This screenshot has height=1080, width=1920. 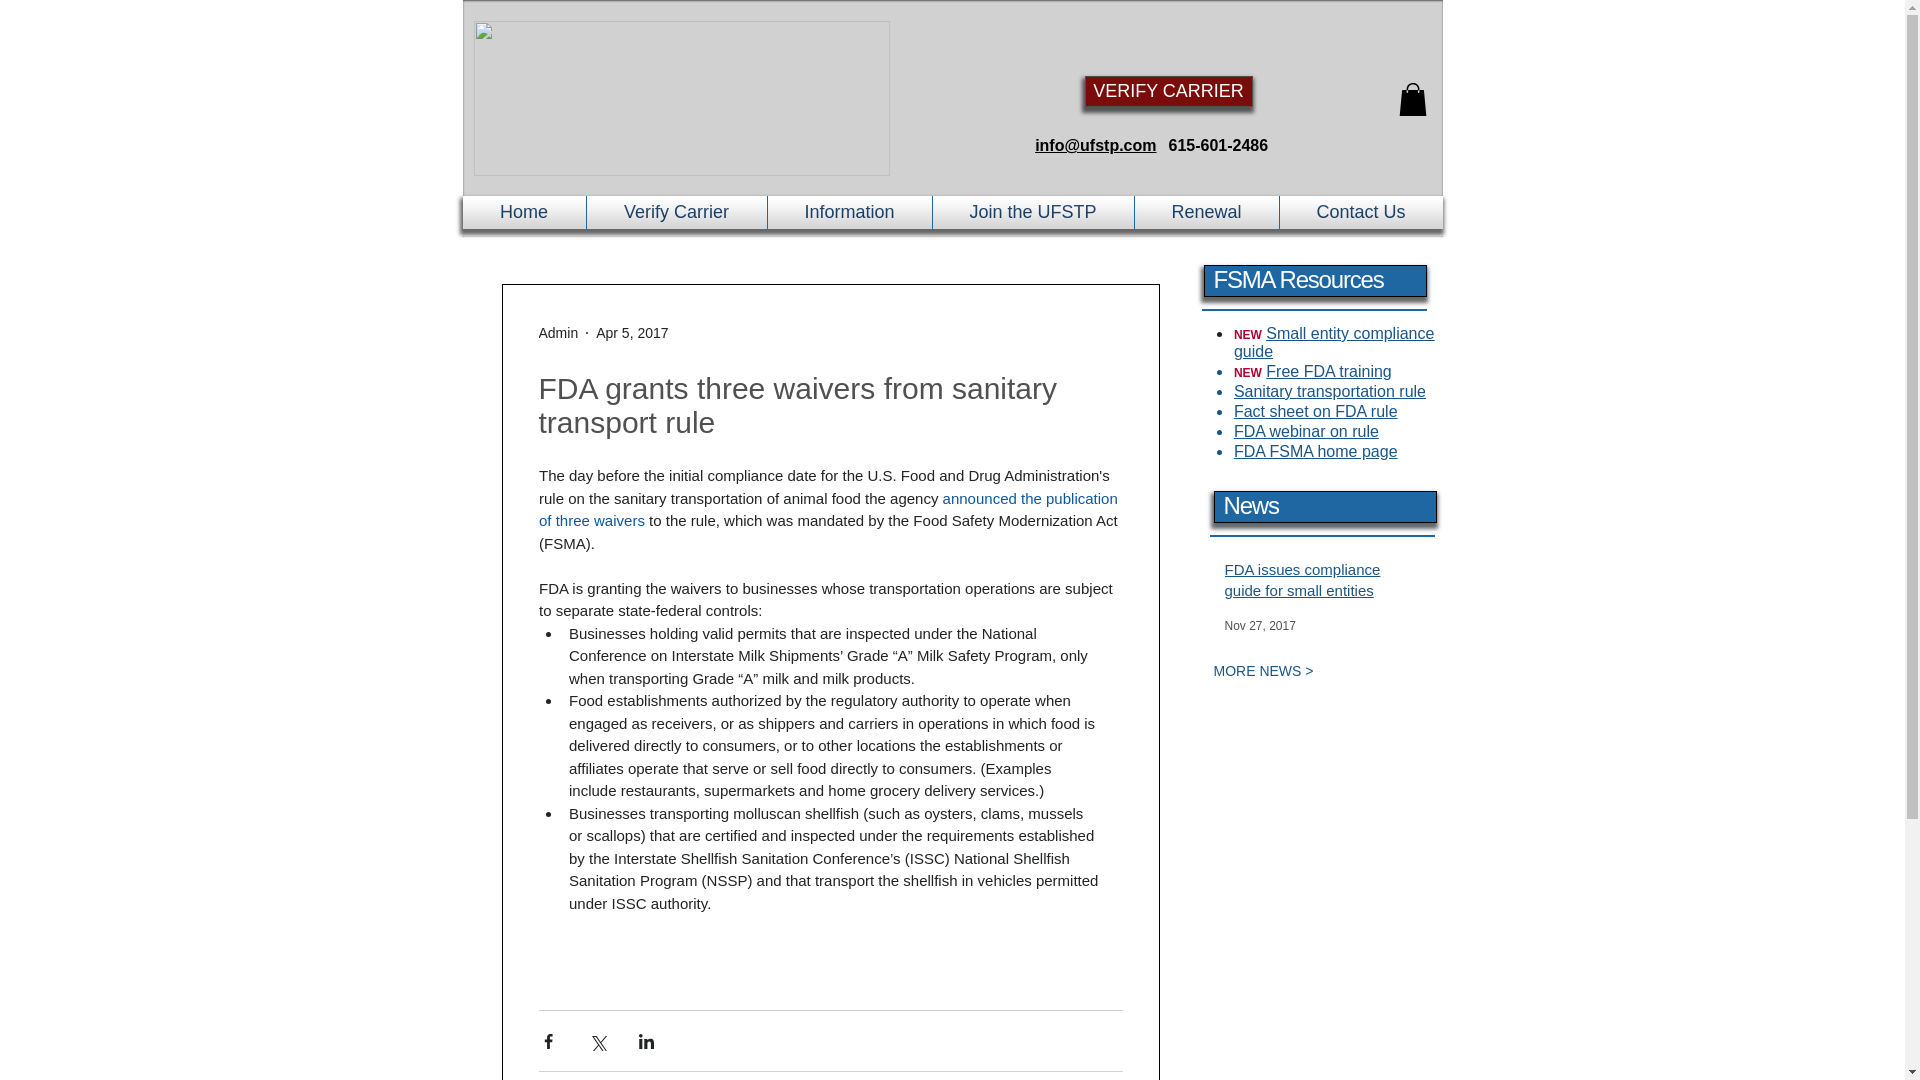 What do you see at coordinates (1330, 391) in the screenshot?
I see `Sanitary transportation rule` at bounding box center [1330, 391].